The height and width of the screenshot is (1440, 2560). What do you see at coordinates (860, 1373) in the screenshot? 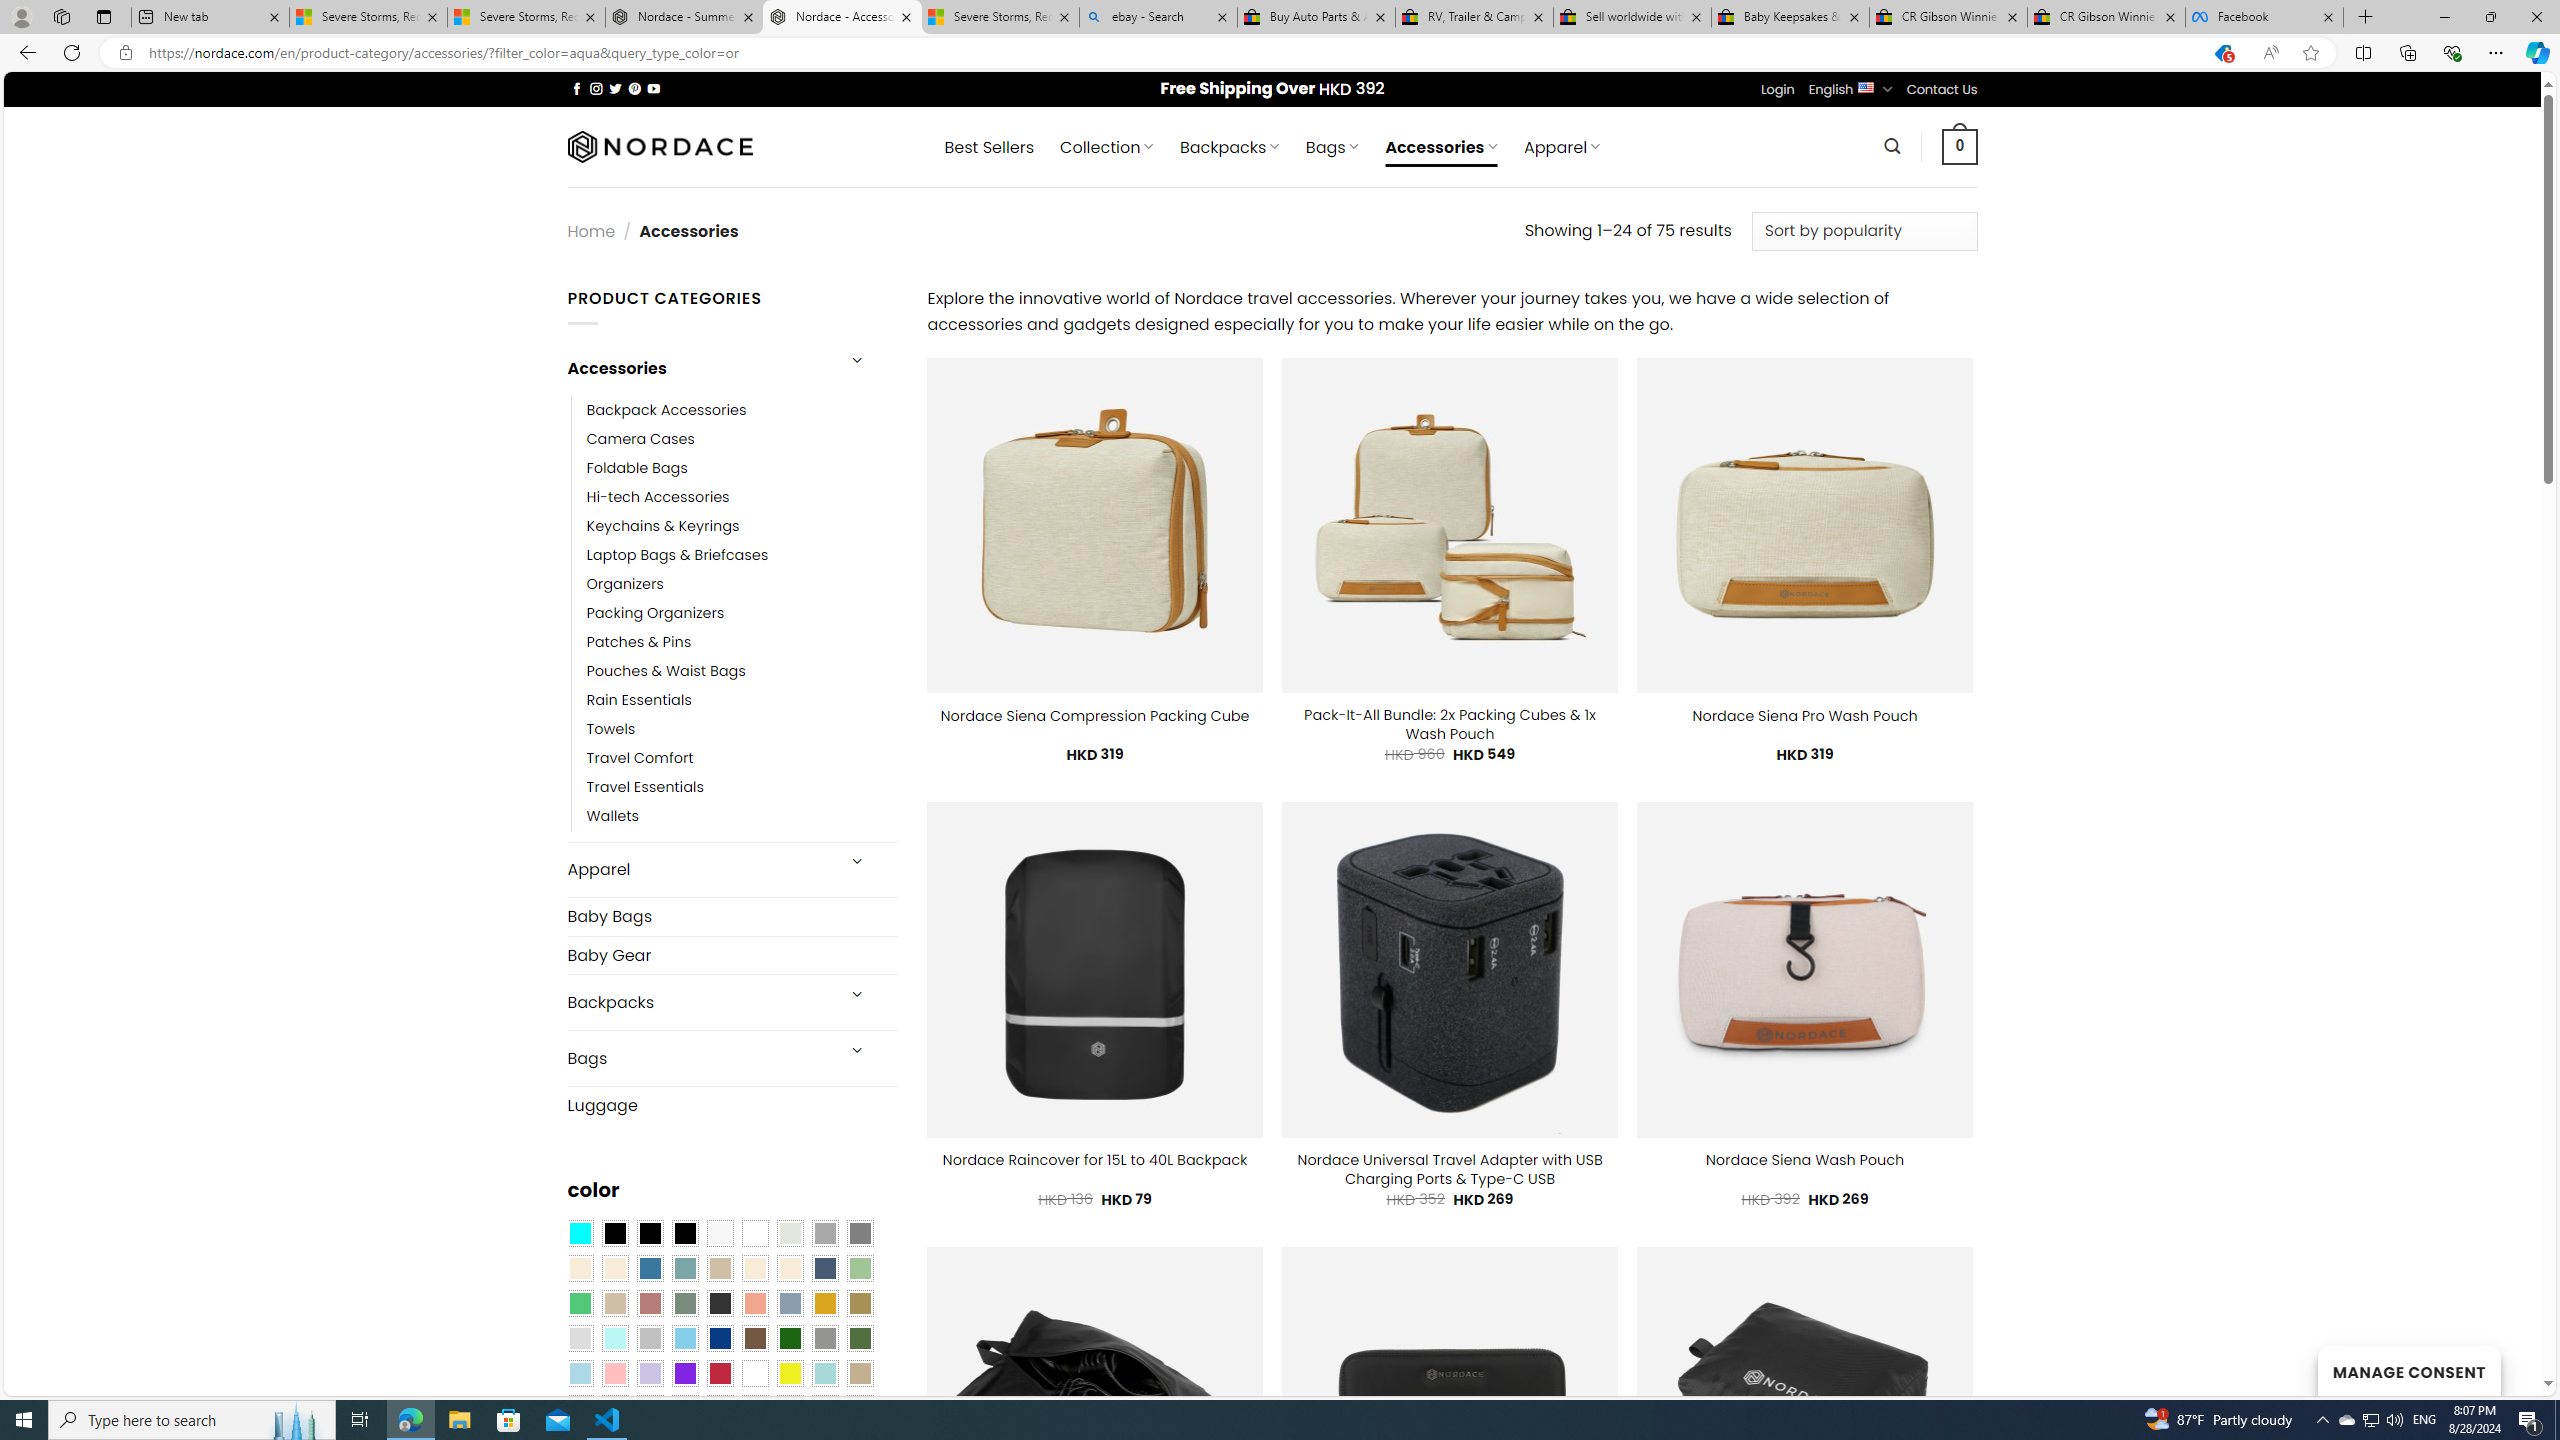
I see `Khaki` at bounding box center [860, 1373].